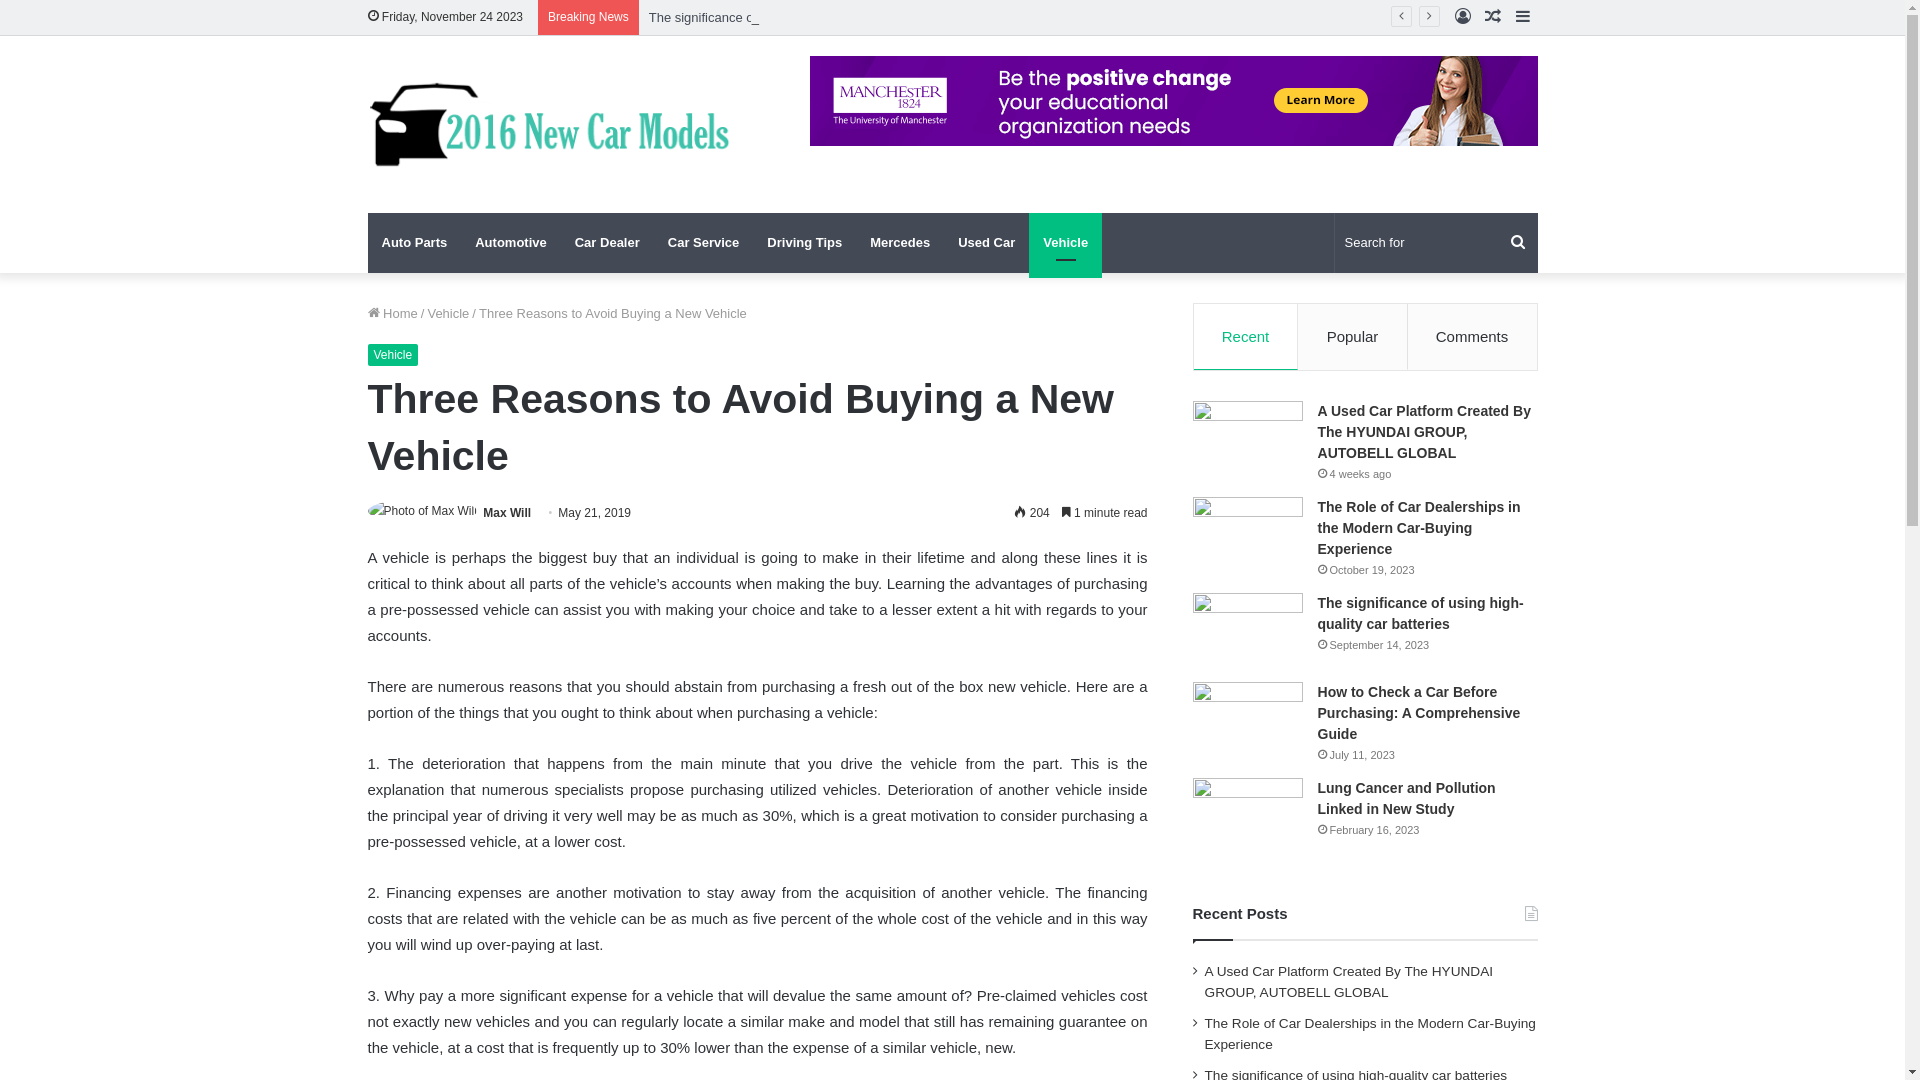 This screenshot has height=1080, width=1920. What do you see at coordinates (804, 243) in the screenshot?
I see `Driving Tips` at bounding box center [804, 243].